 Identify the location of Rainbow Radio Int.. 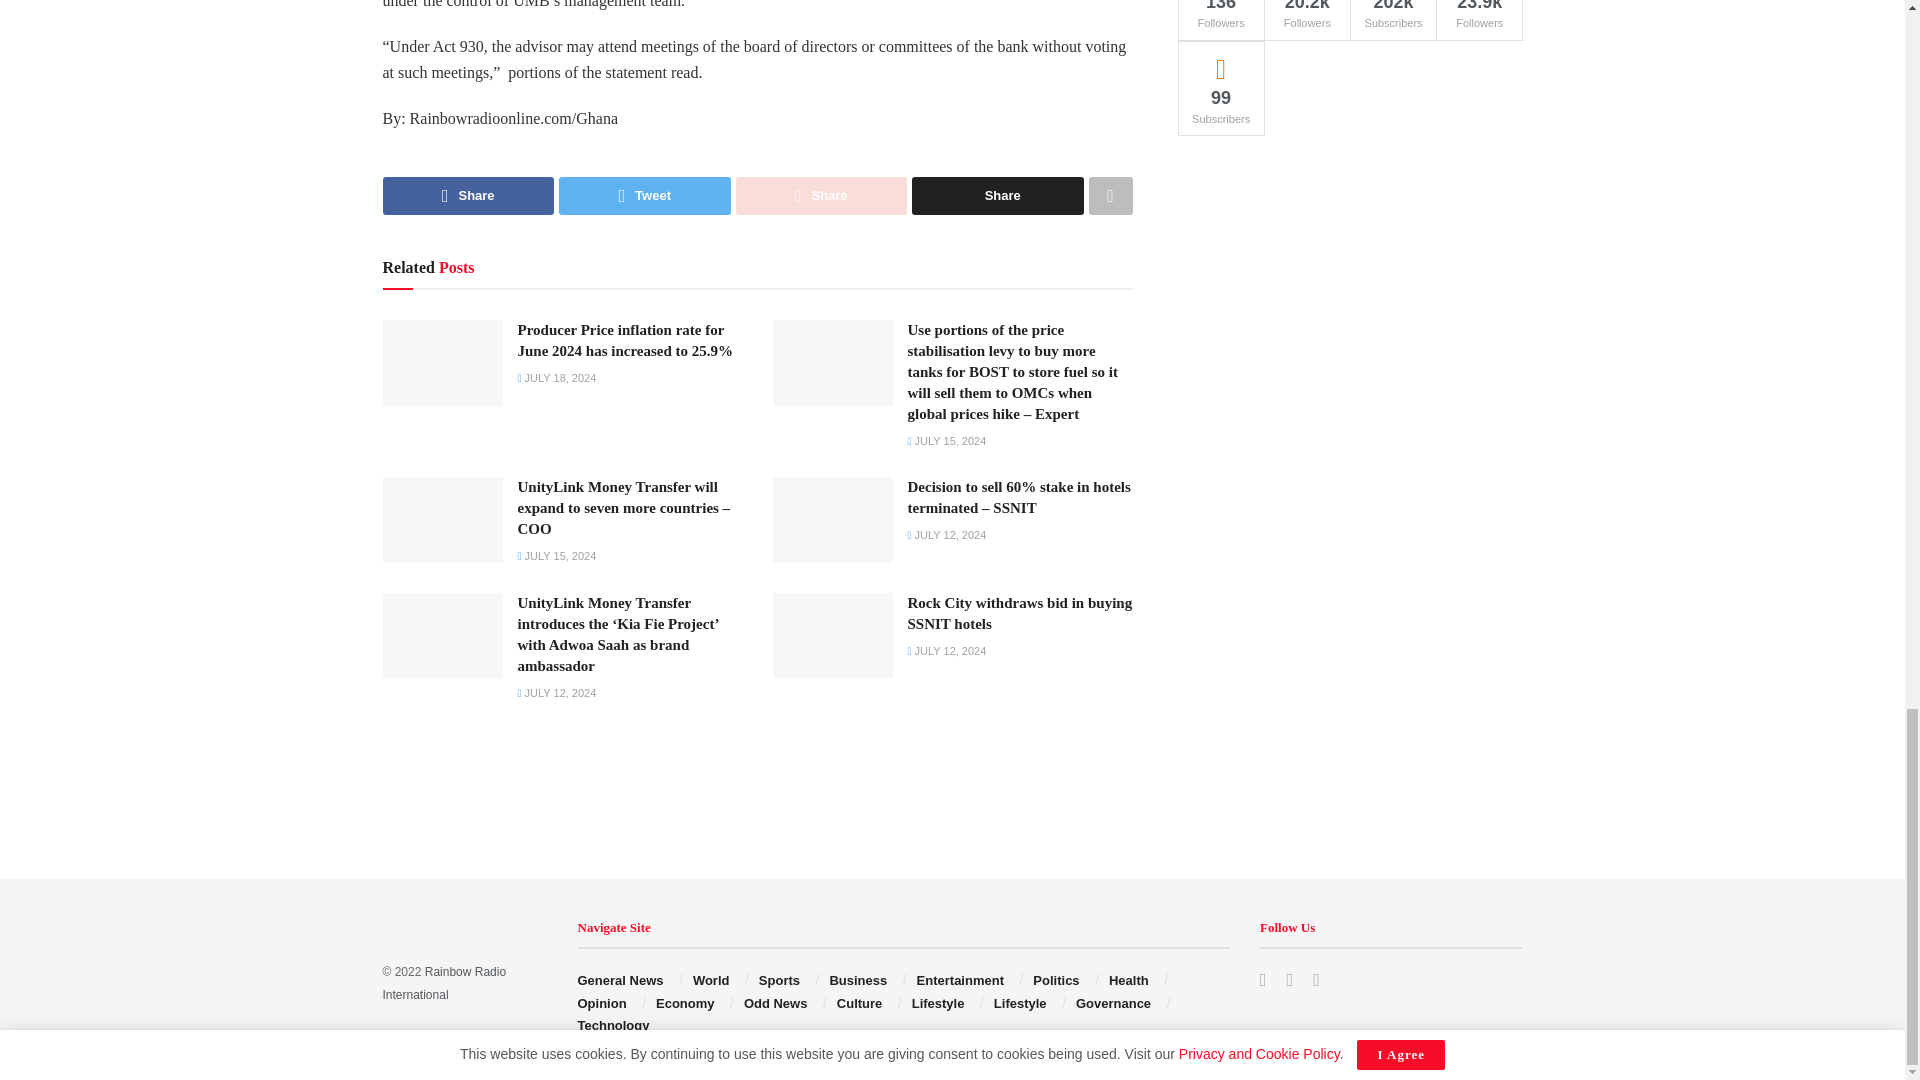
(444, 983).